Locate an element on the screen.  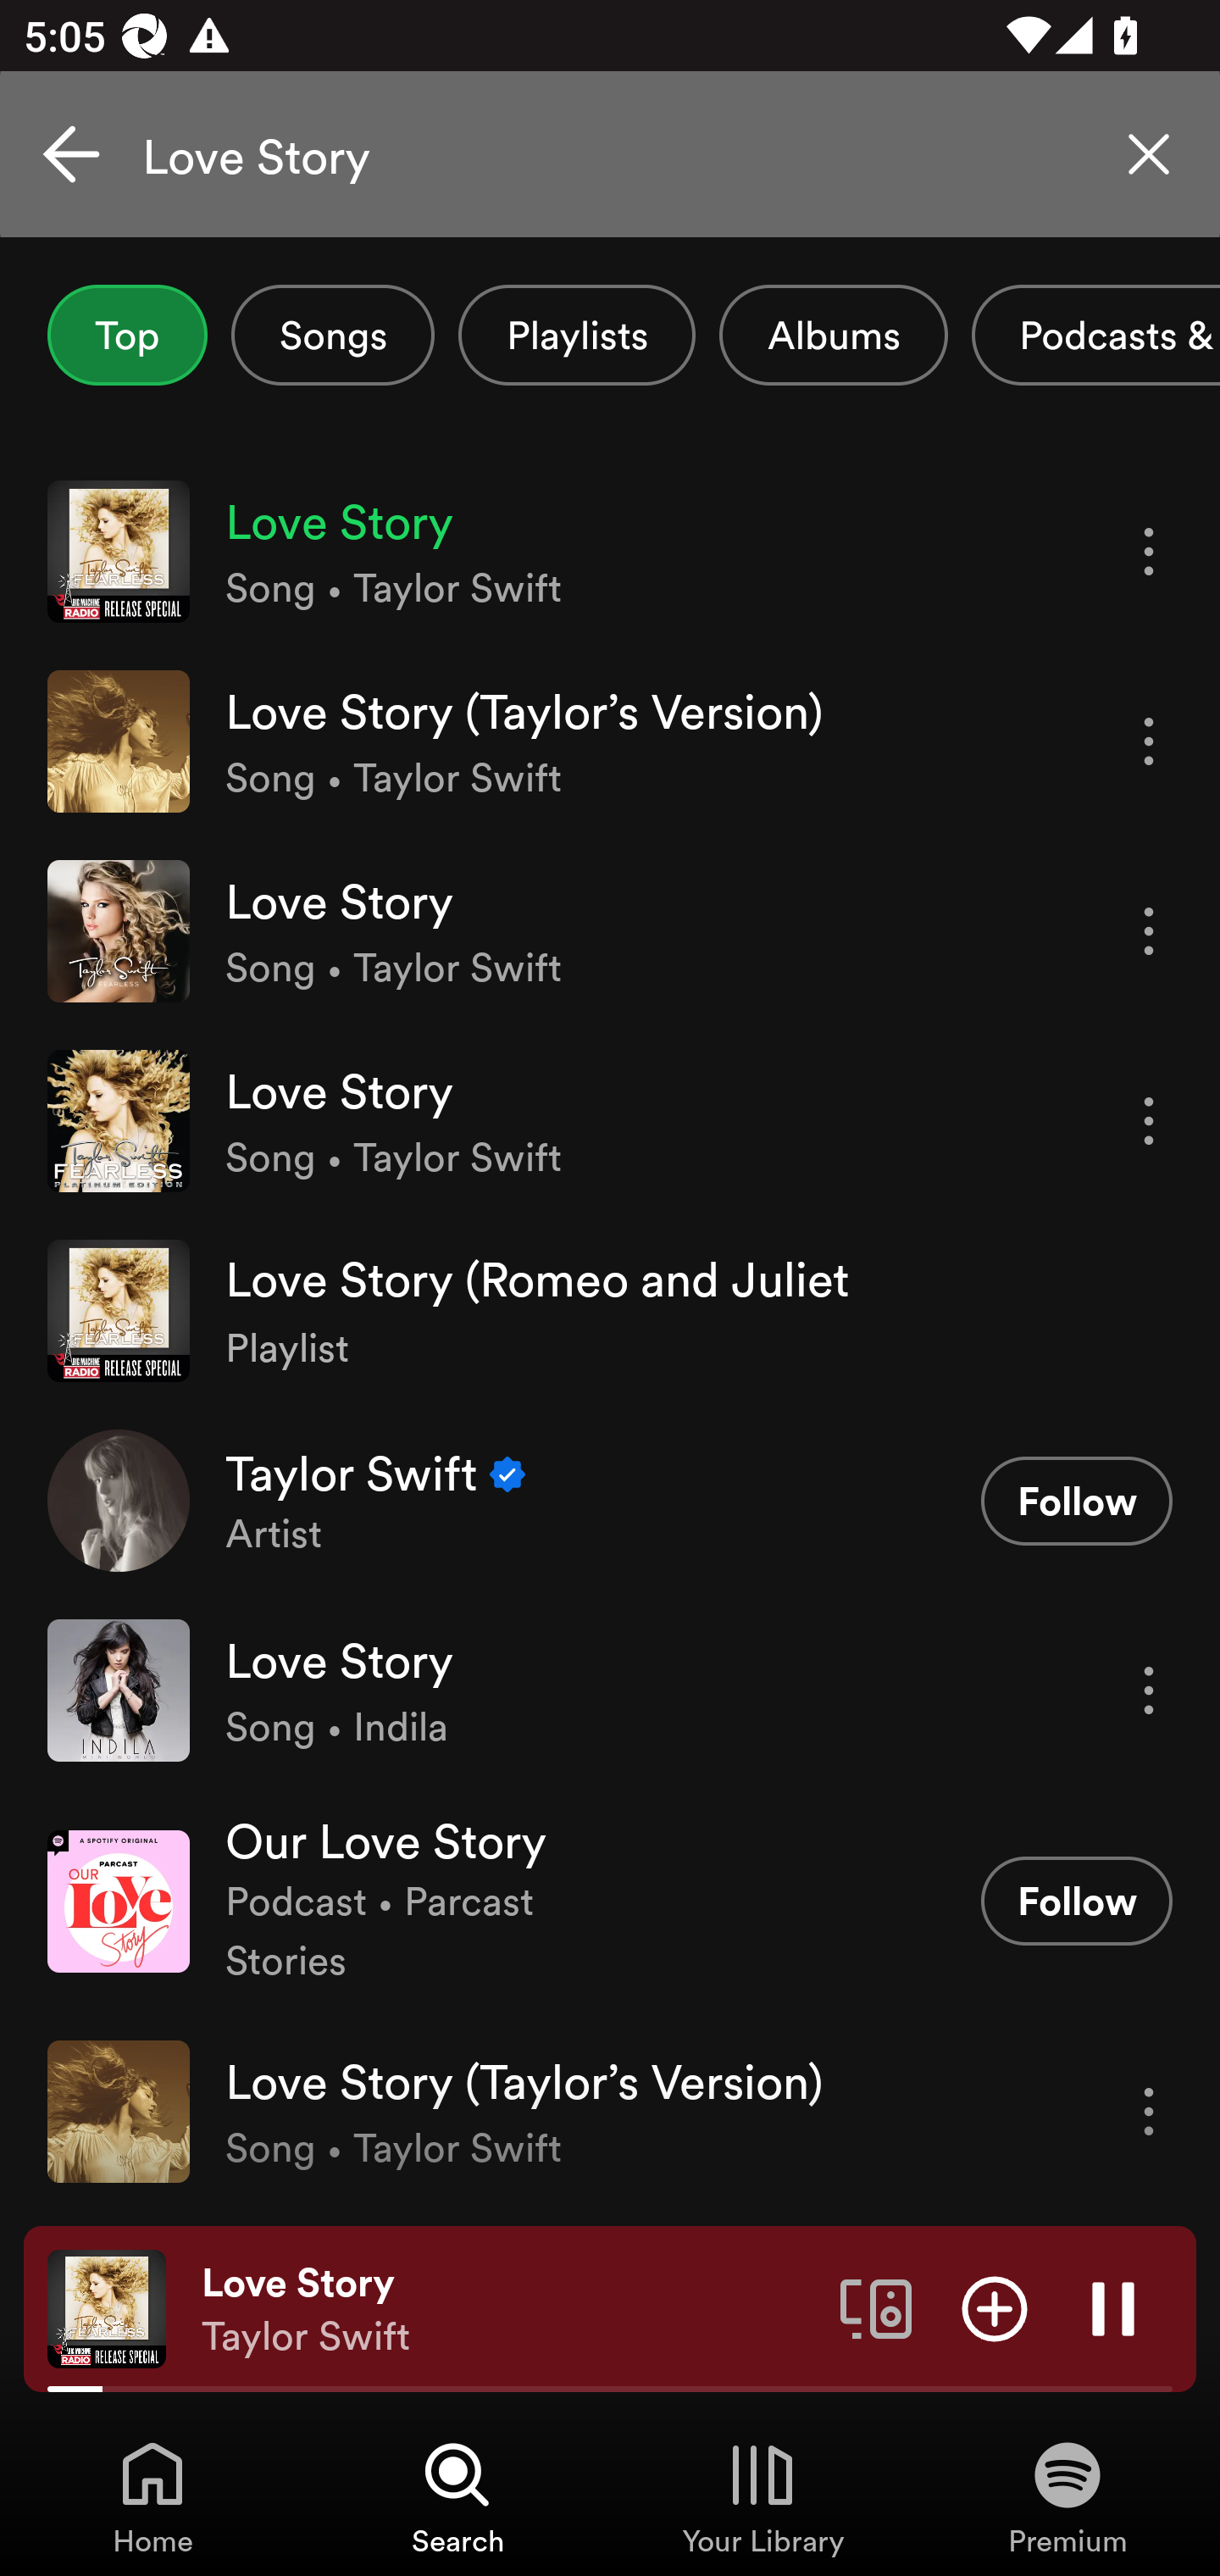
Add item is located at coordinates (995, 2307).